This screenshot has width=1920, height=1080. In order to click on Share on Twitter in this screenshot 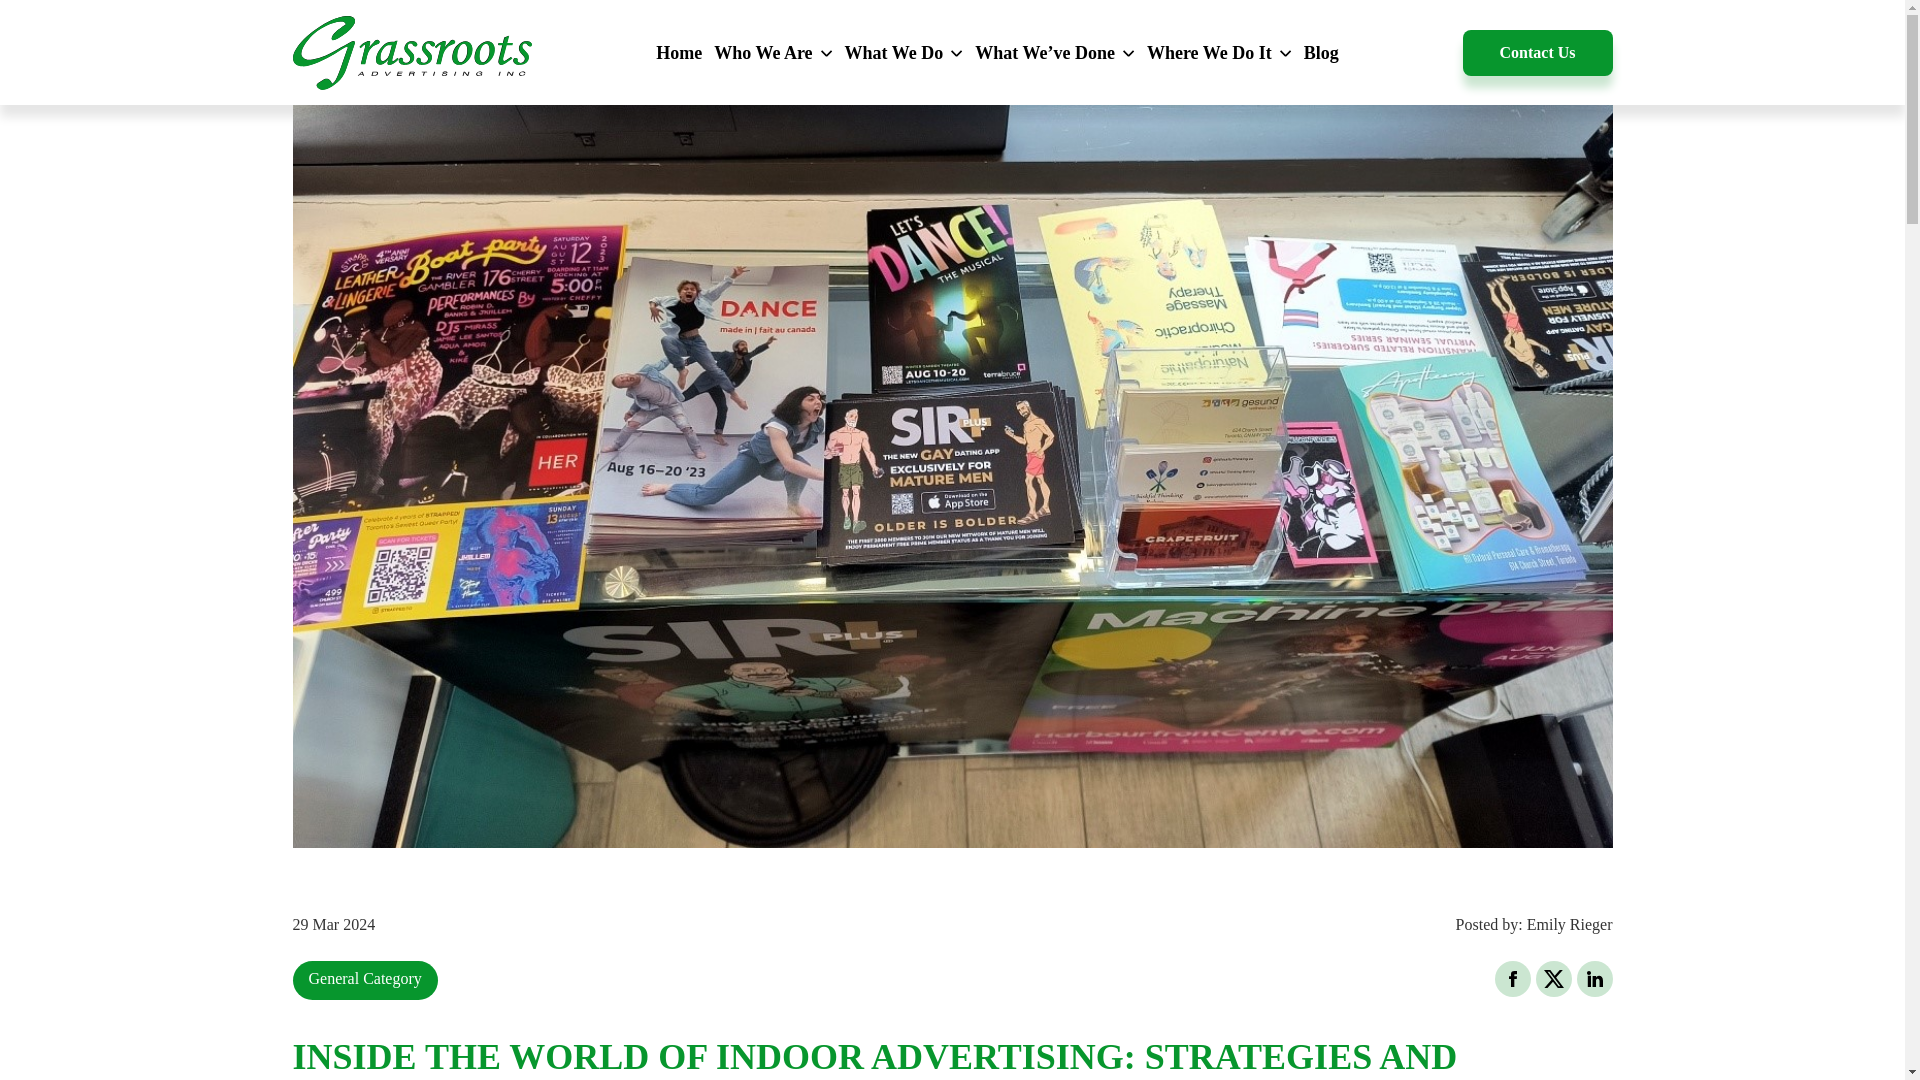, I will do `click(1554, 978)`.